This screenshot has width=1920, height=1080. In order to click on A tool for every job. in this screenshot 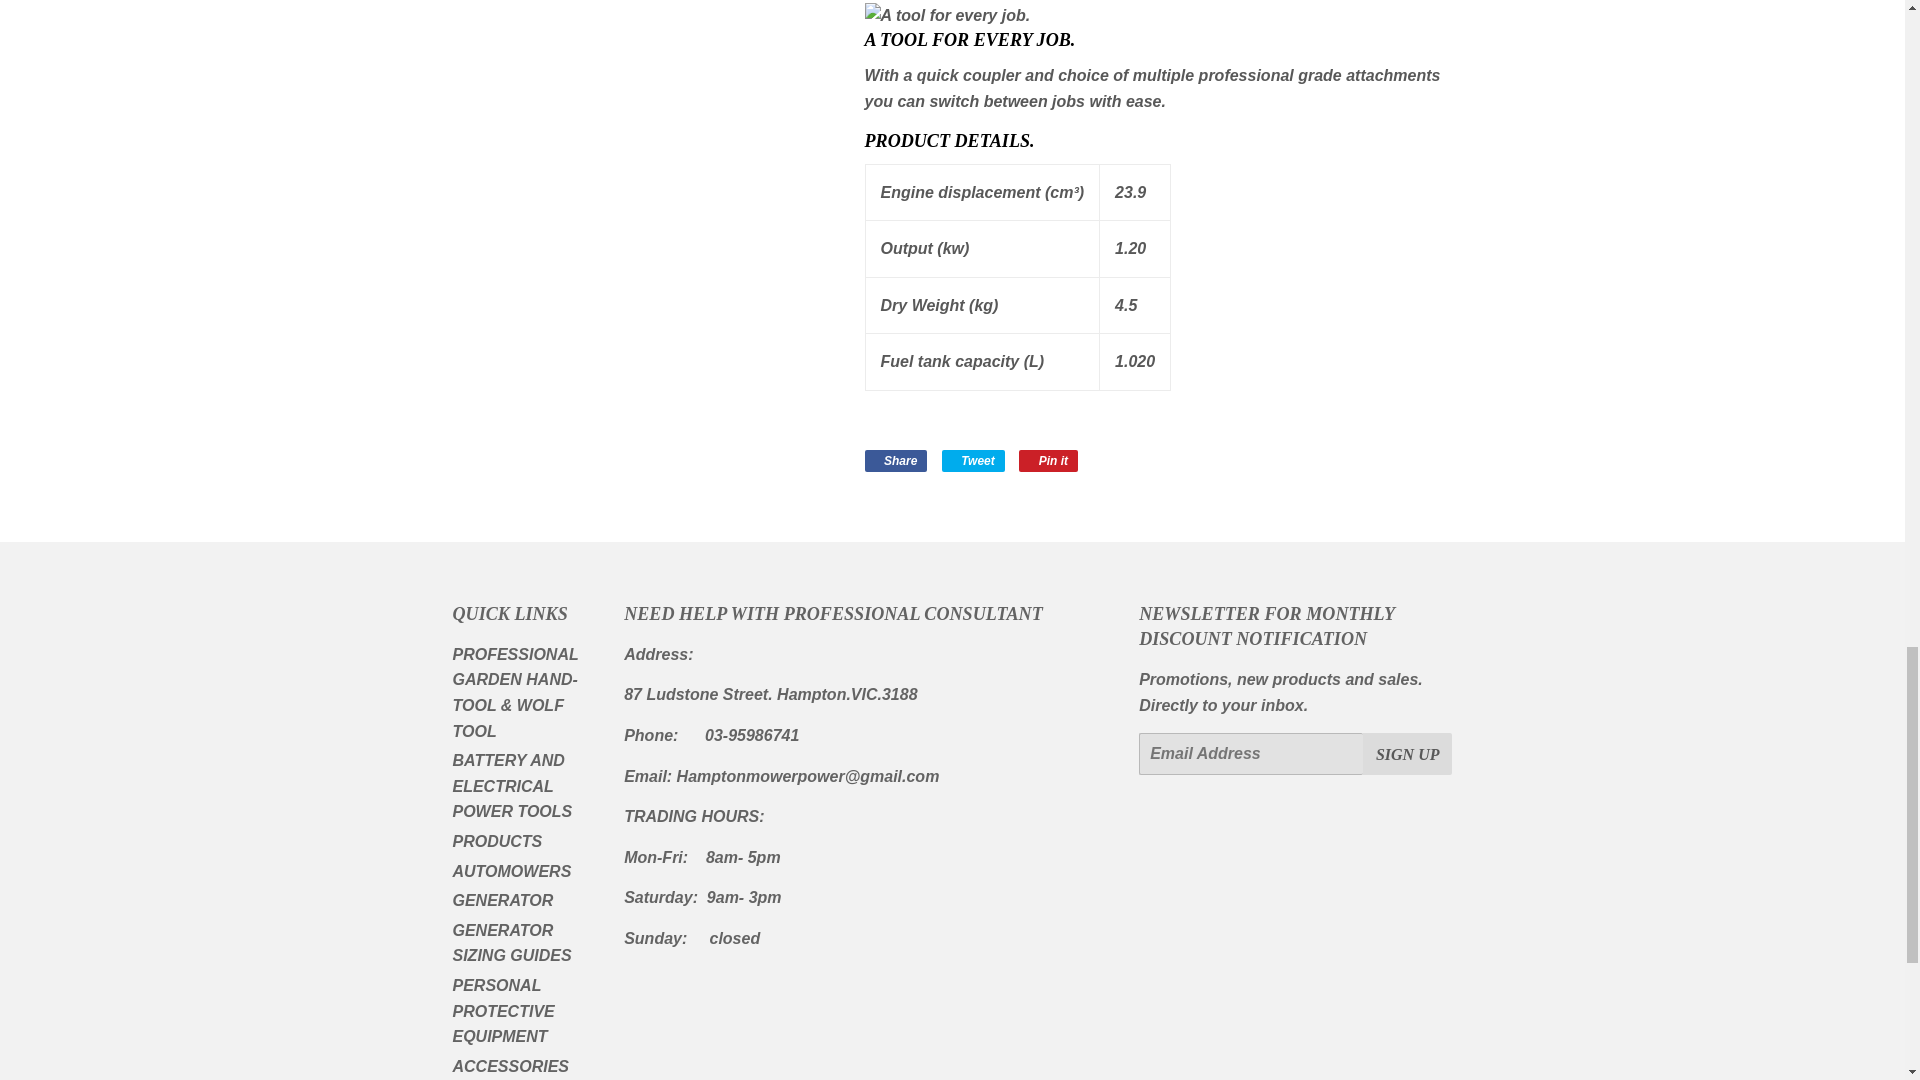, I will do `click(946, 16)`.